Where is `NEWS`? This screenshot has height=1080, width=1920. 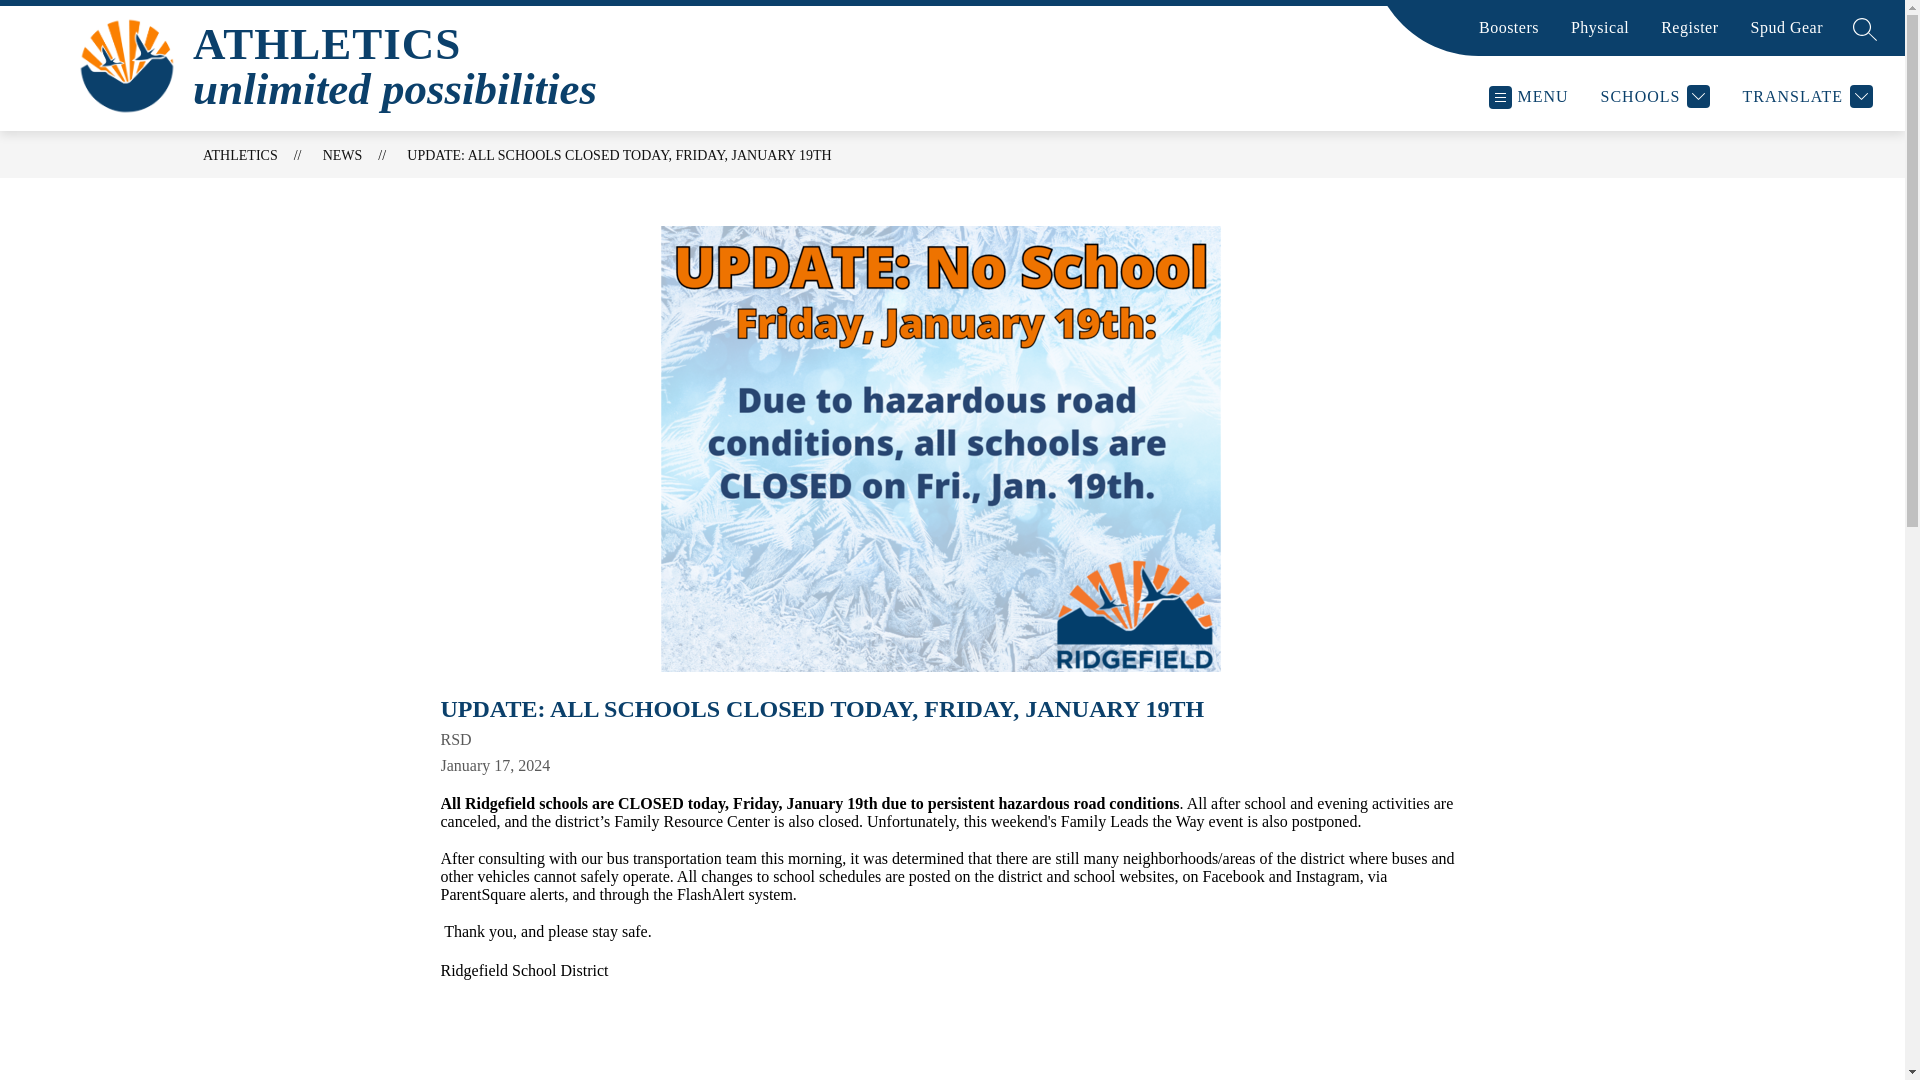 NEWS is located at coordinates (342, 155).